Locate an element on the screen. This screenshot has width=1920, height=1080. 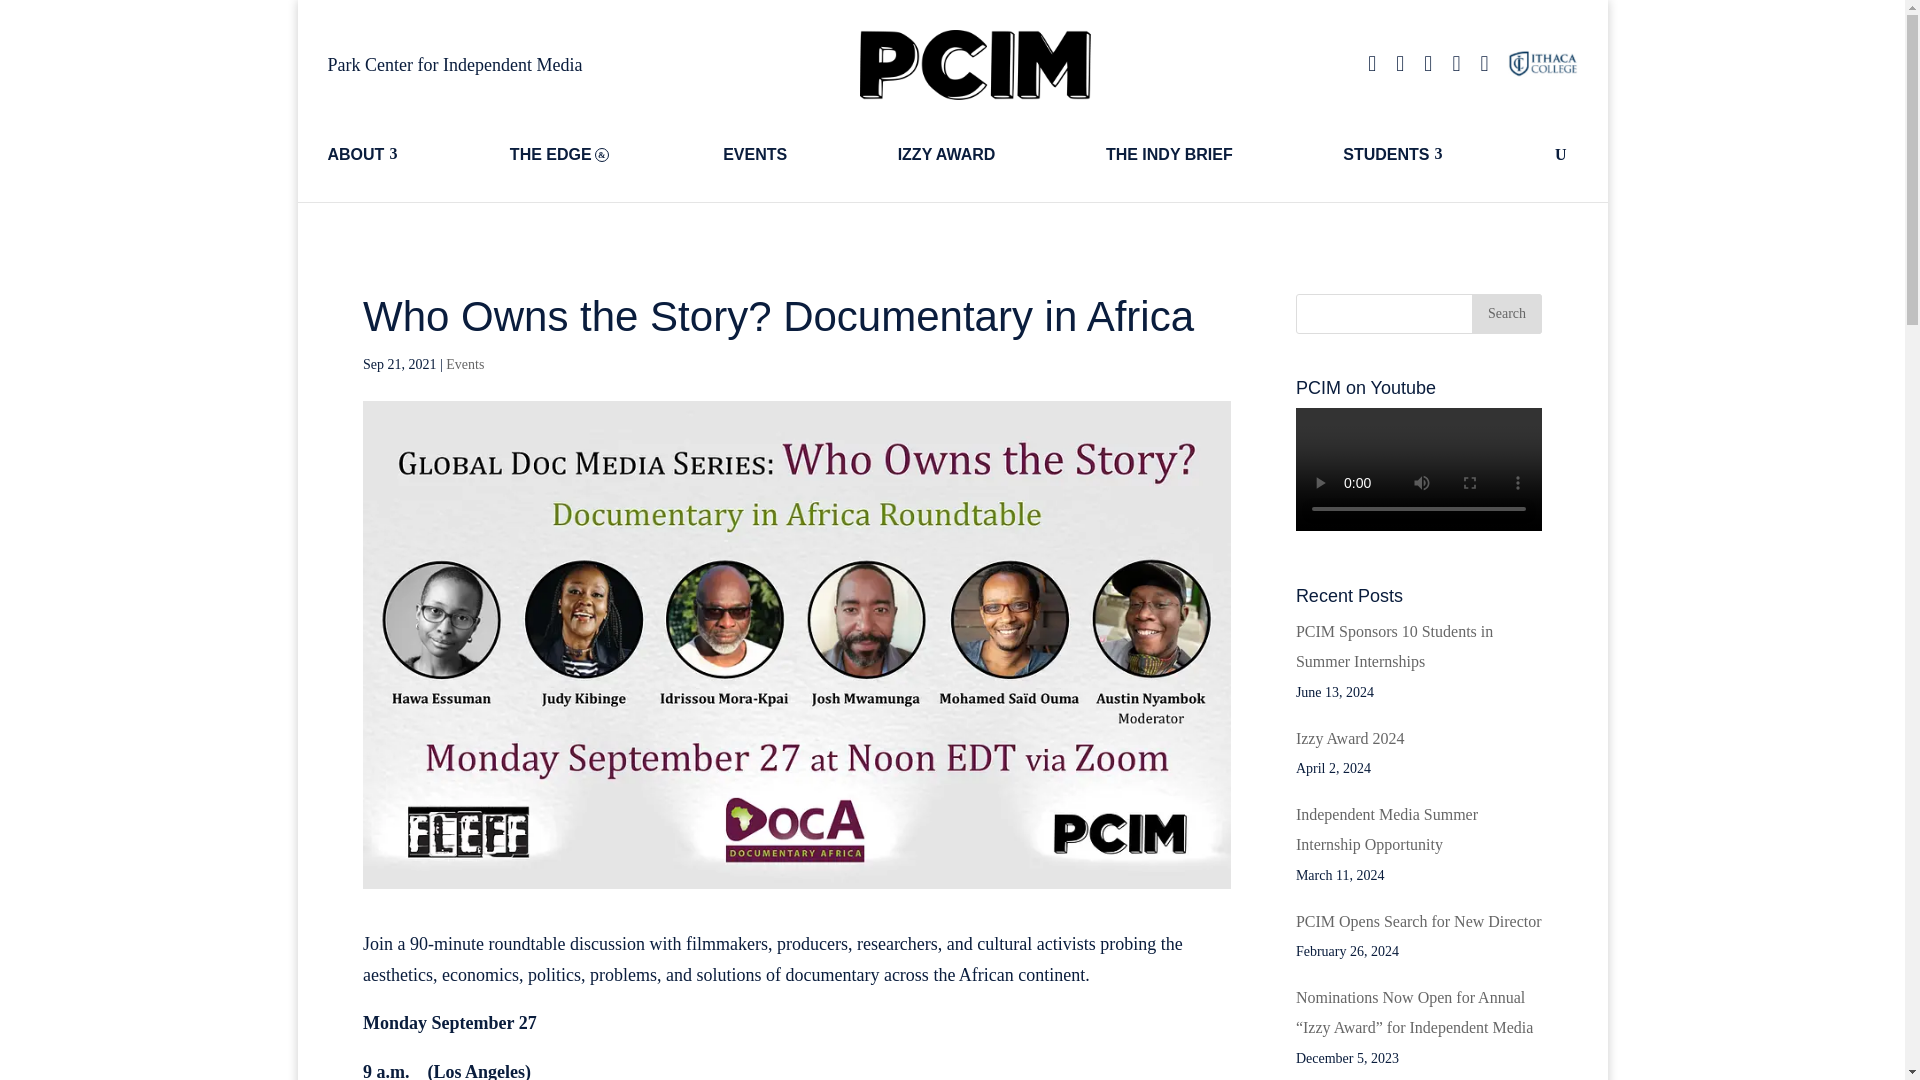
Search is located at coordinates (1506, 313).